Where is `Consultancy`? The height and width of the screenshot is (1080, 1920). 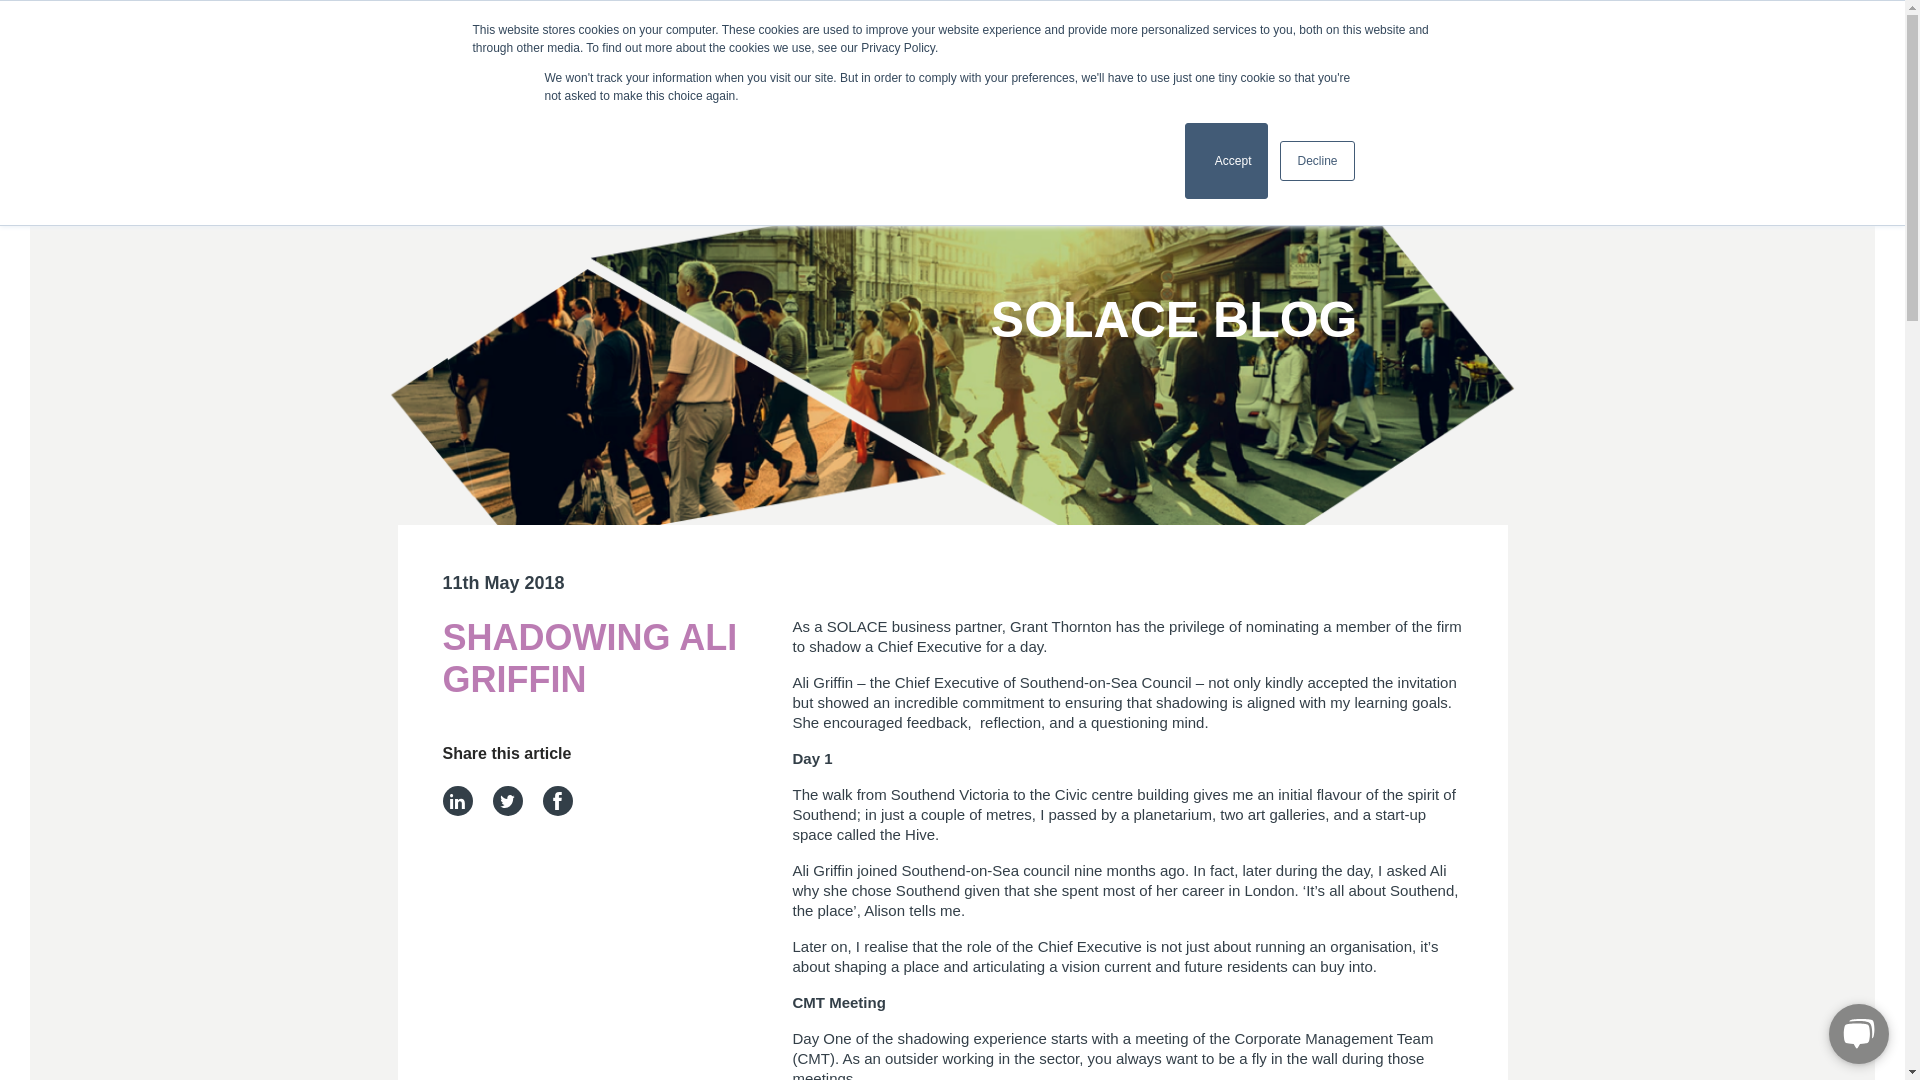
Consultancy is located at coordinates (1572, 62).